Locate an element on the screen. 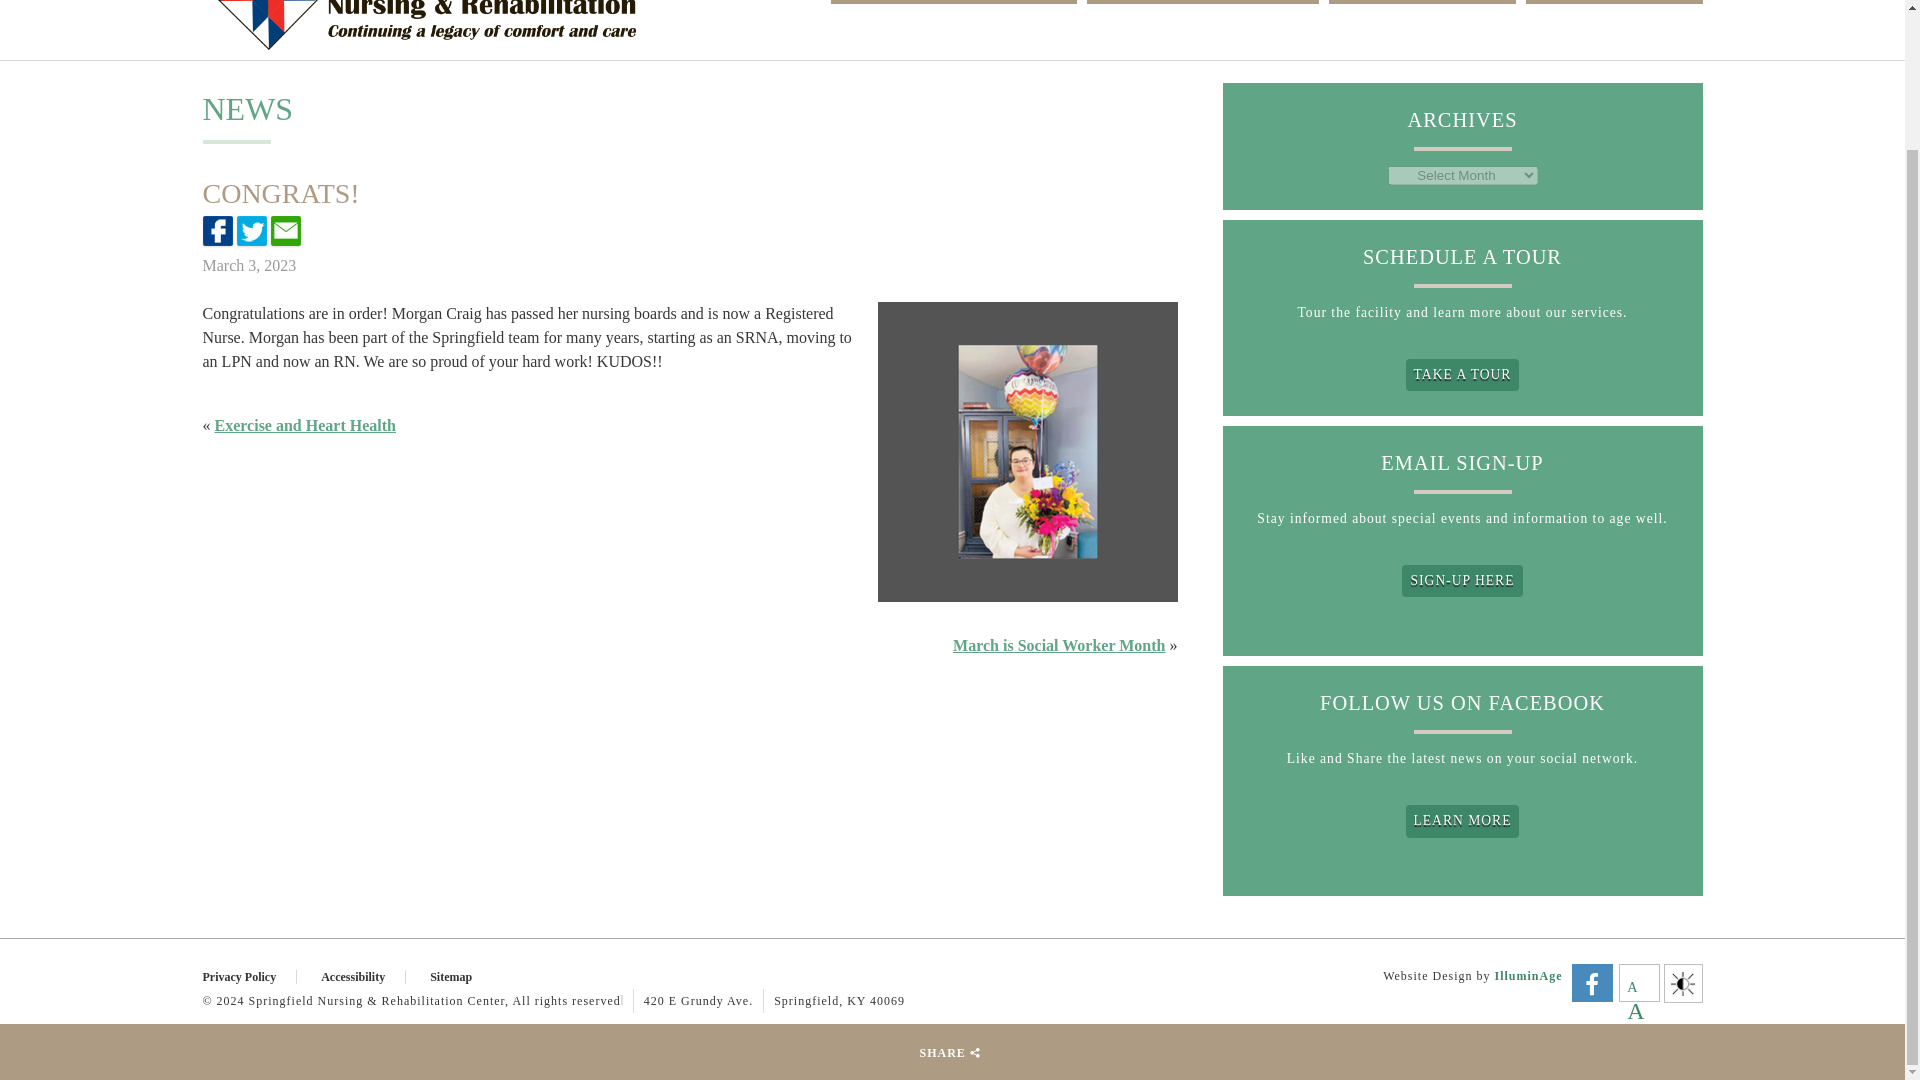 This screenshot has height=1080, width=1920. PALLIATIVE is located at coordinates (1614, 2).